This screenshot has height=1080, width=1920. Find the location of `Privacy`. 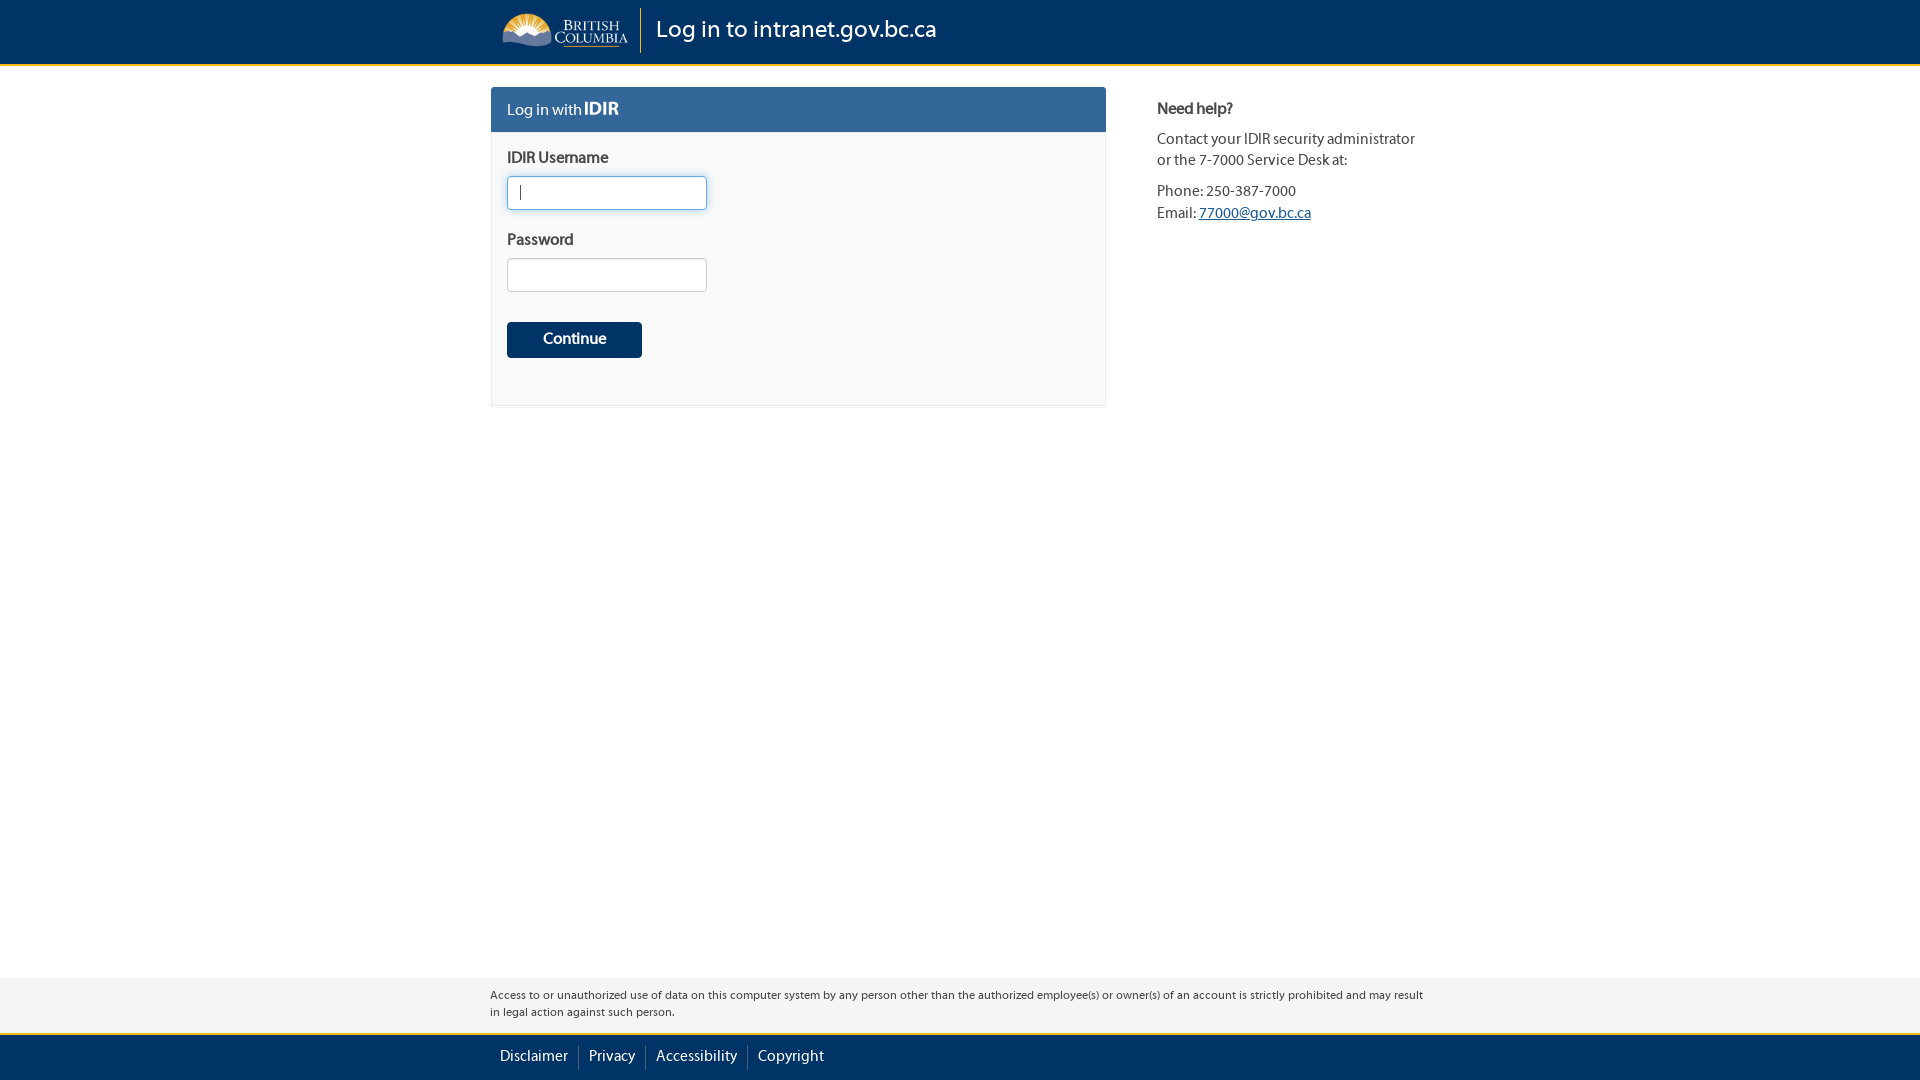

Privacy is located at coordinates (612, 1058).